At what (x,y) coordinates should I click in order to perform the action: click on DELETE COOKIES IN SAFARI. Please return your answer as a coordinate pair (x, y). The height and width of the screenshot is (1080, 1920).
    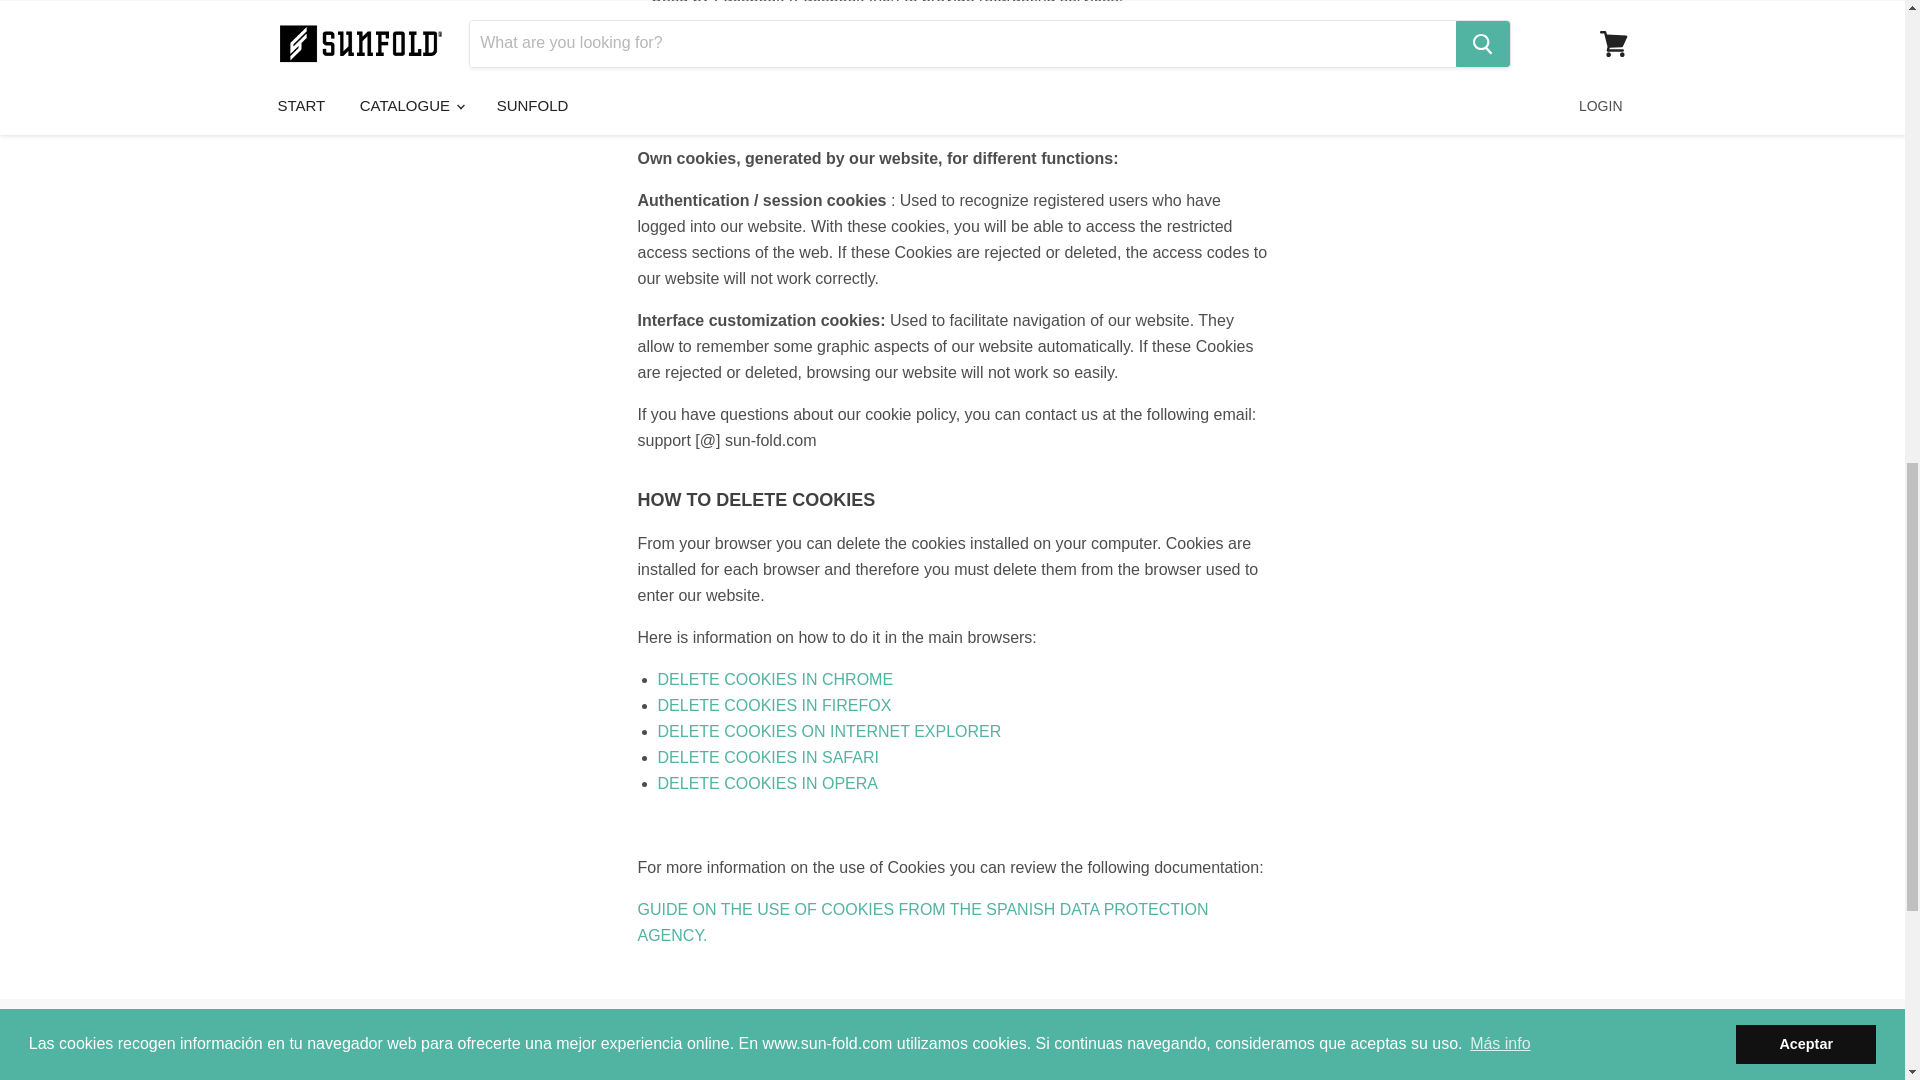
    Looking at the image, I should click on (768, 757).